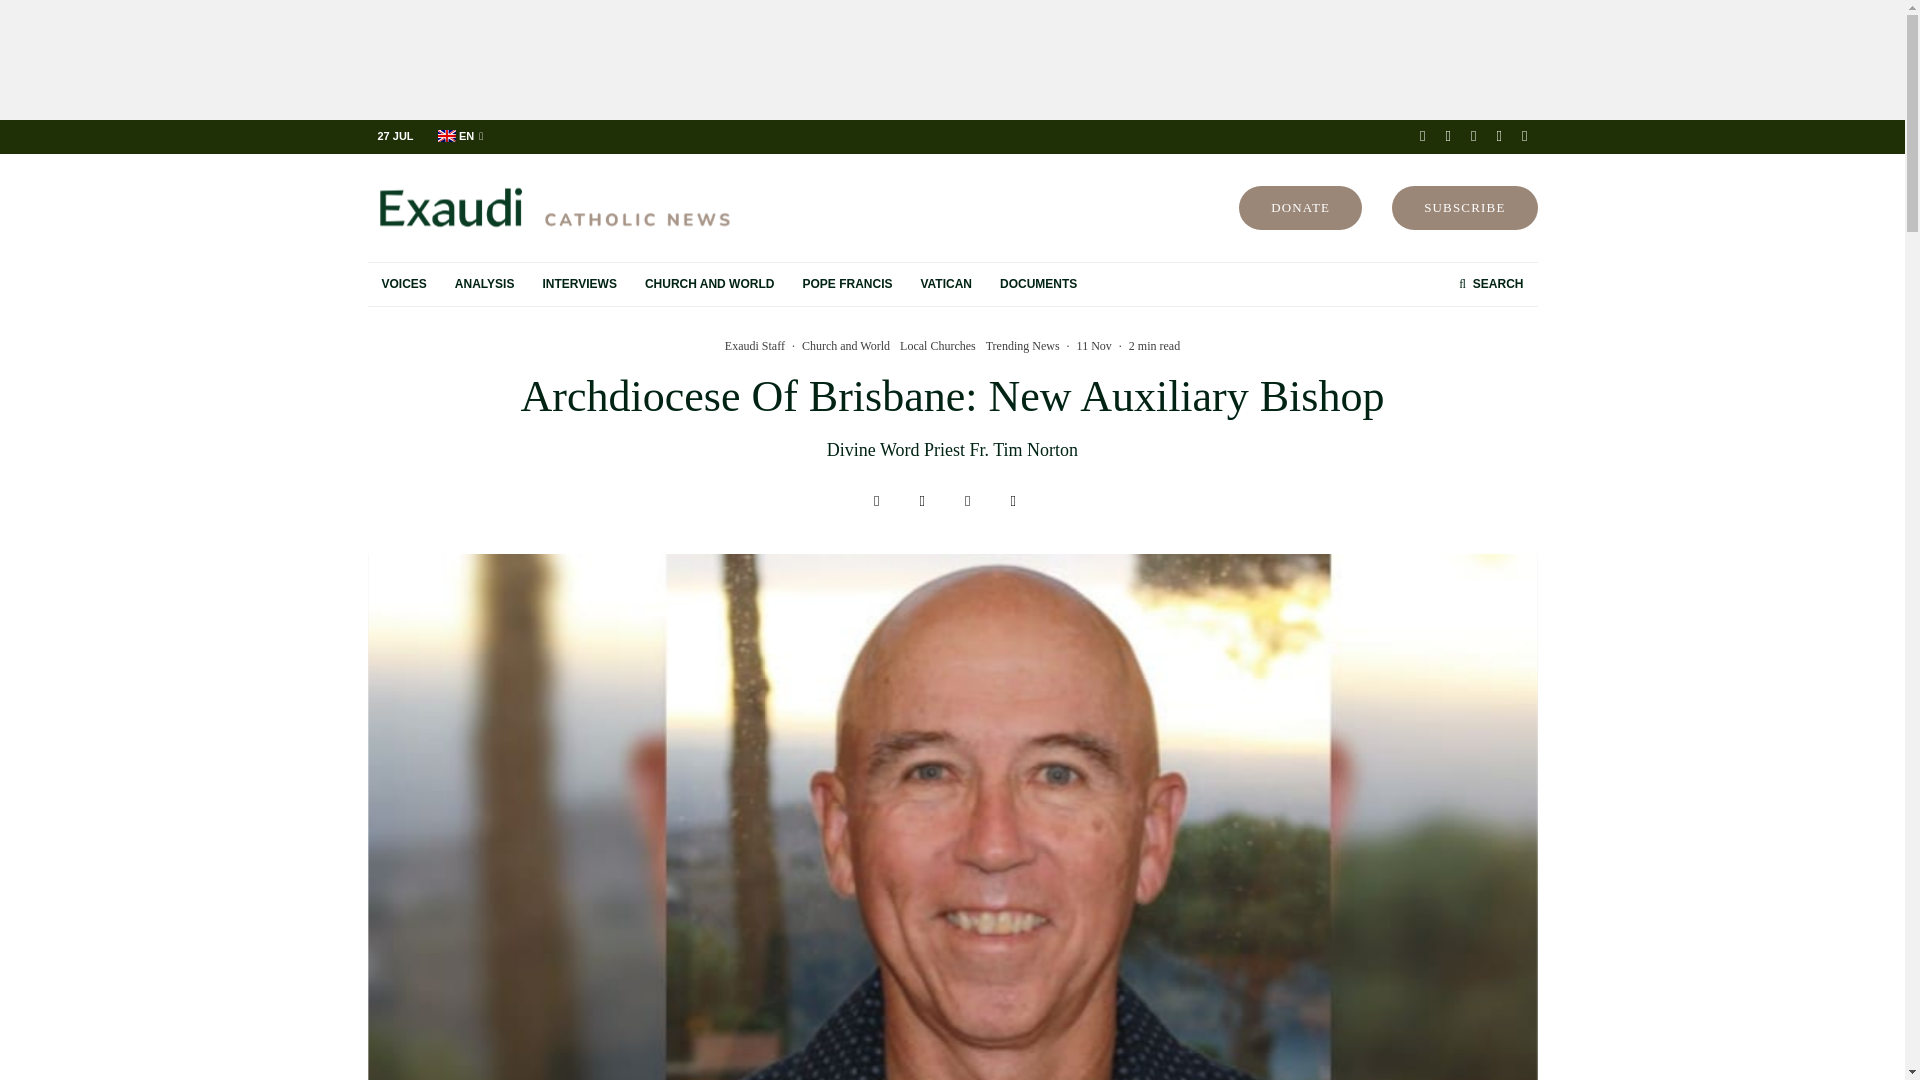 The height and width of the screenshot is (1080, 1920). What do you see at coordinates (460, 136) in the screenshot?
I see `EN` at bounding box center [460, 136].